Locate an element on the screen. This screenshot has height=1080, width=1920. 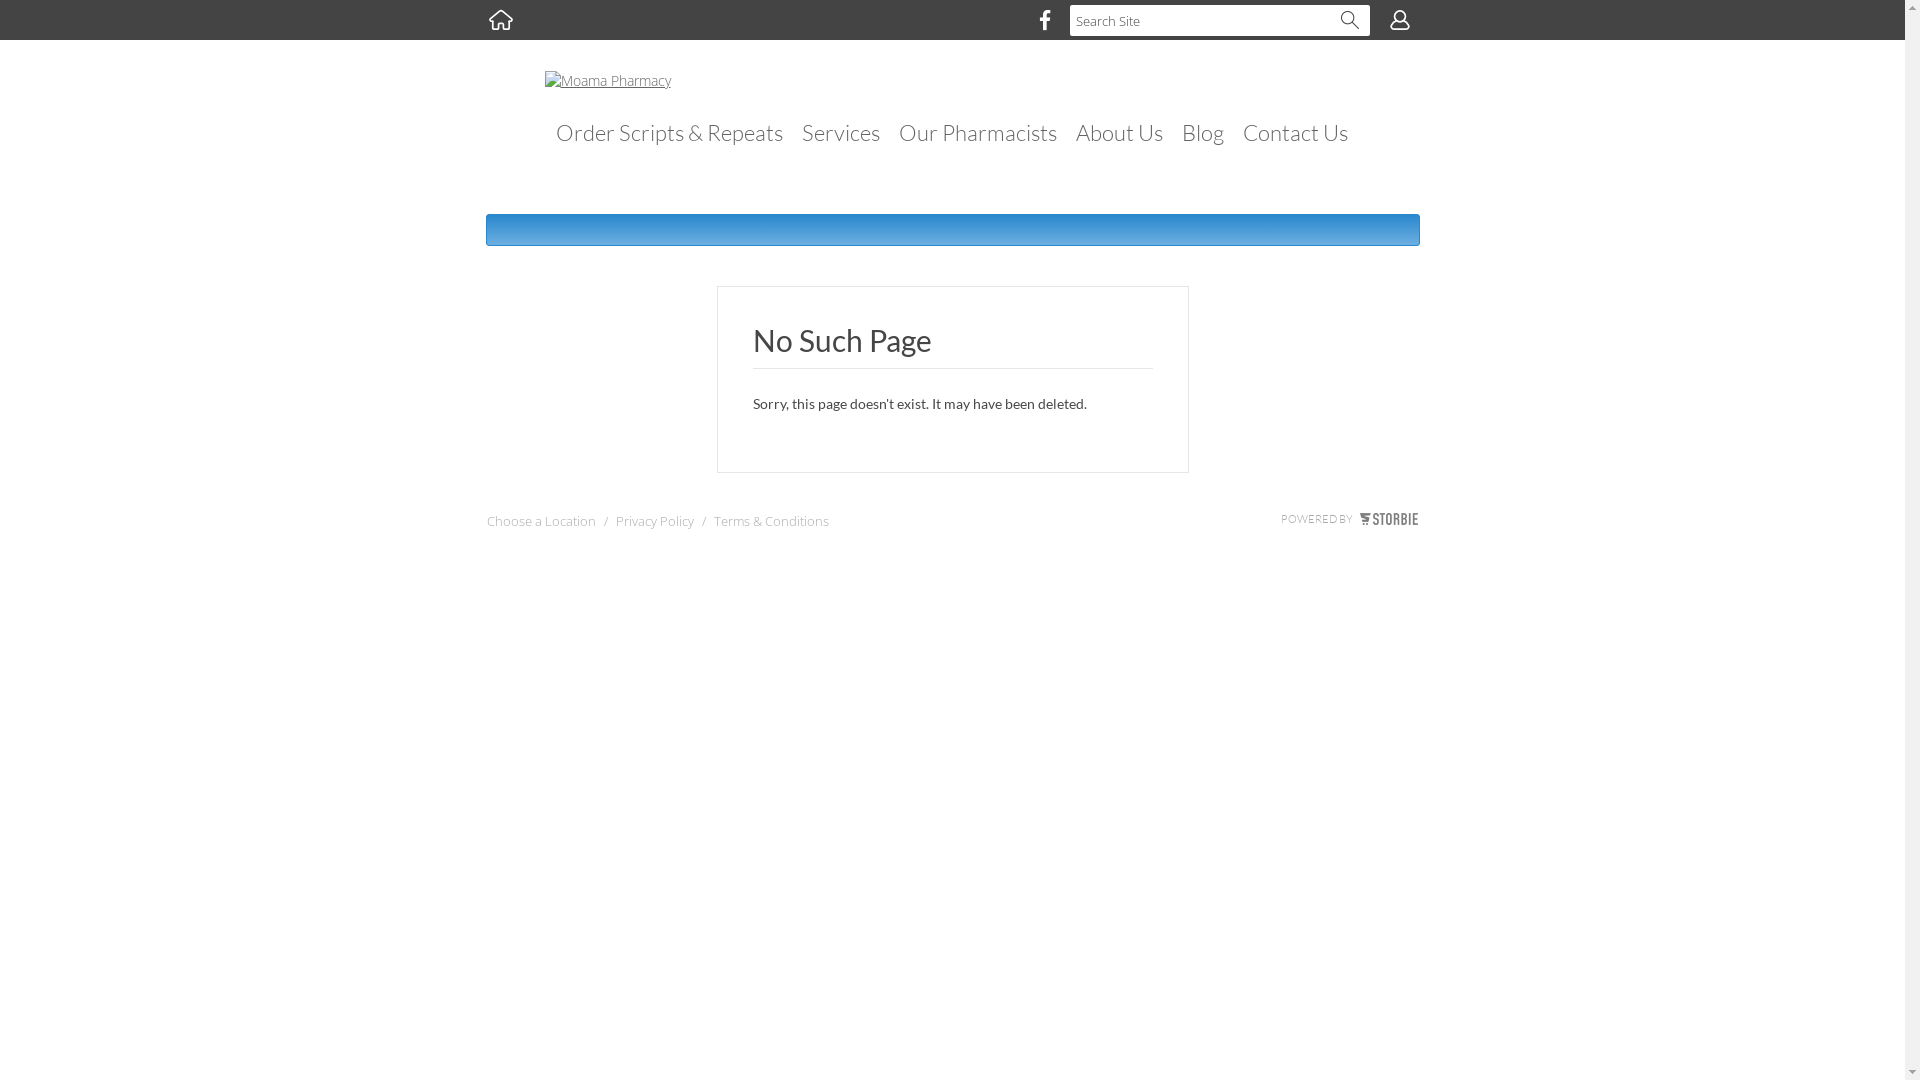
  is located at coordinates (501, 20).